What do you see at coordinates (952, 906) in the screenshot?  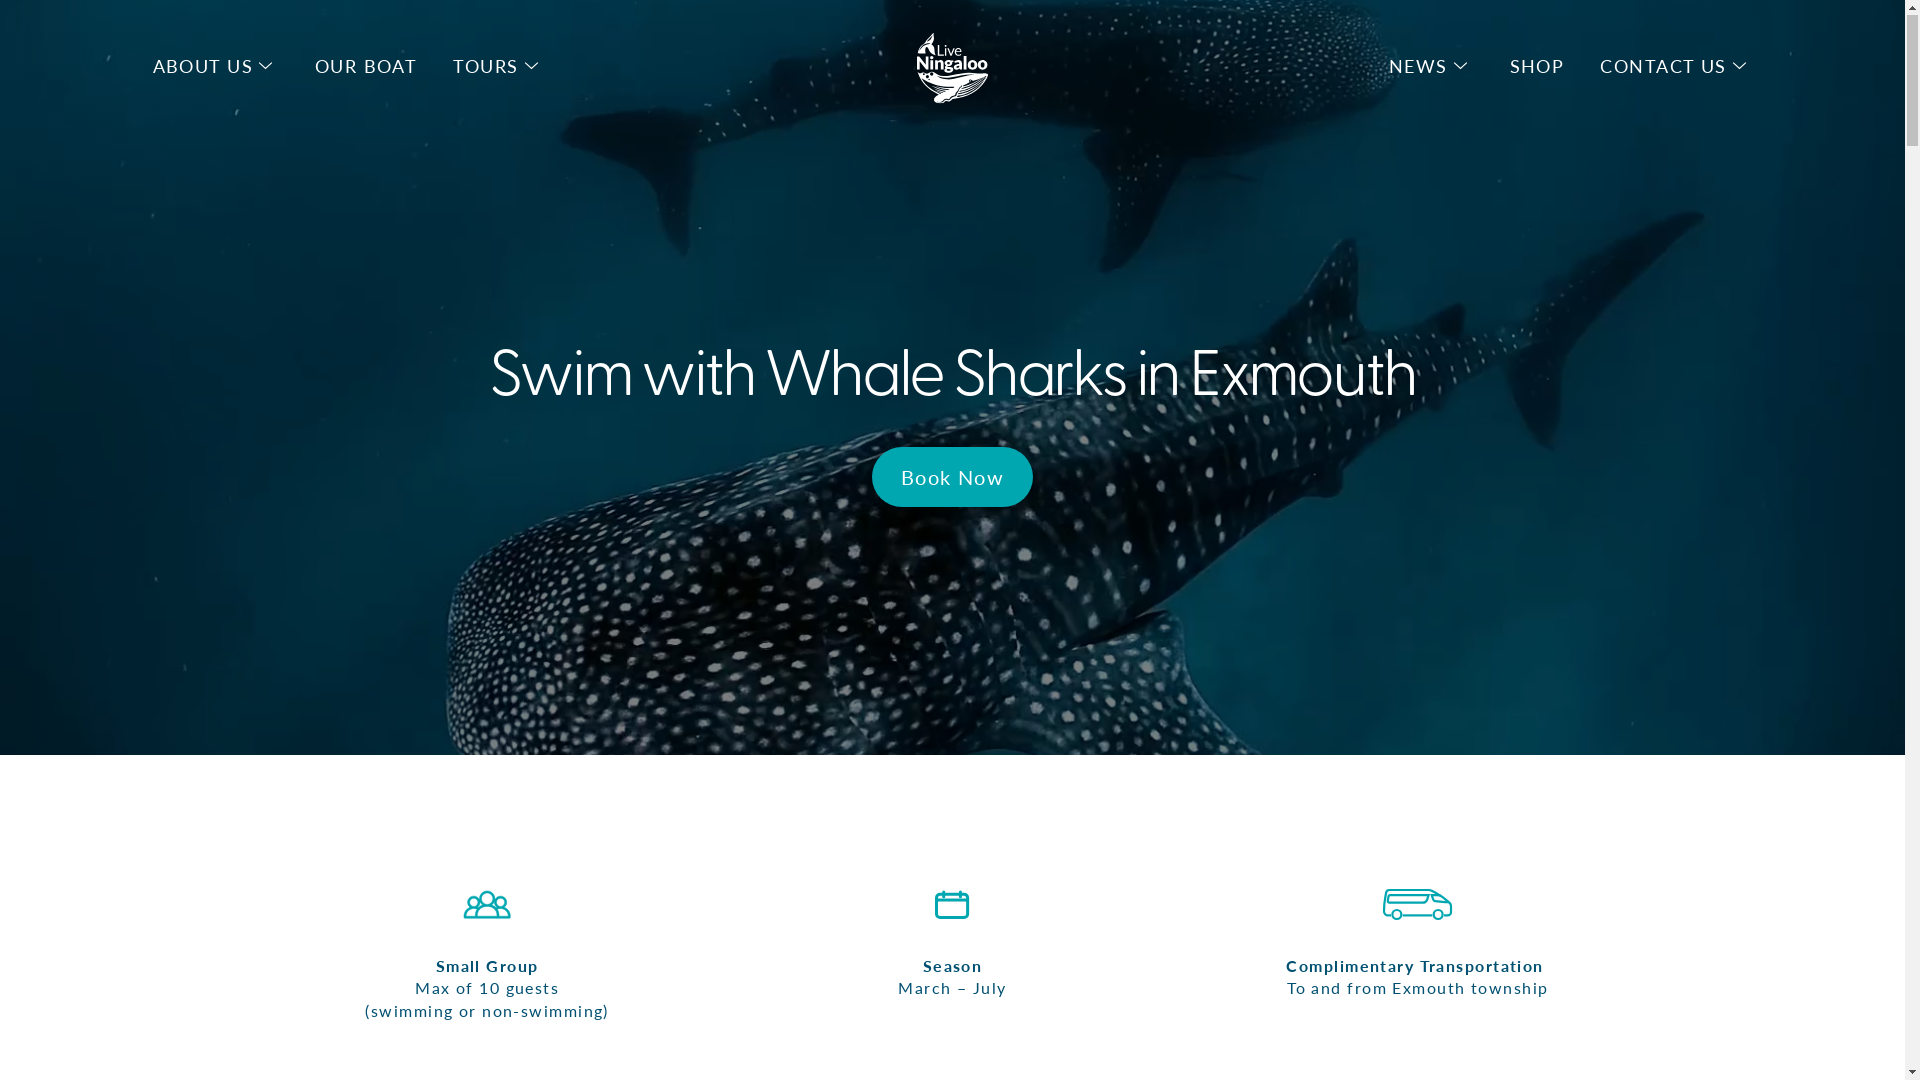 I see `Swim with Whale Sharks in Exmouth 2` at bounding box center [952, 906].